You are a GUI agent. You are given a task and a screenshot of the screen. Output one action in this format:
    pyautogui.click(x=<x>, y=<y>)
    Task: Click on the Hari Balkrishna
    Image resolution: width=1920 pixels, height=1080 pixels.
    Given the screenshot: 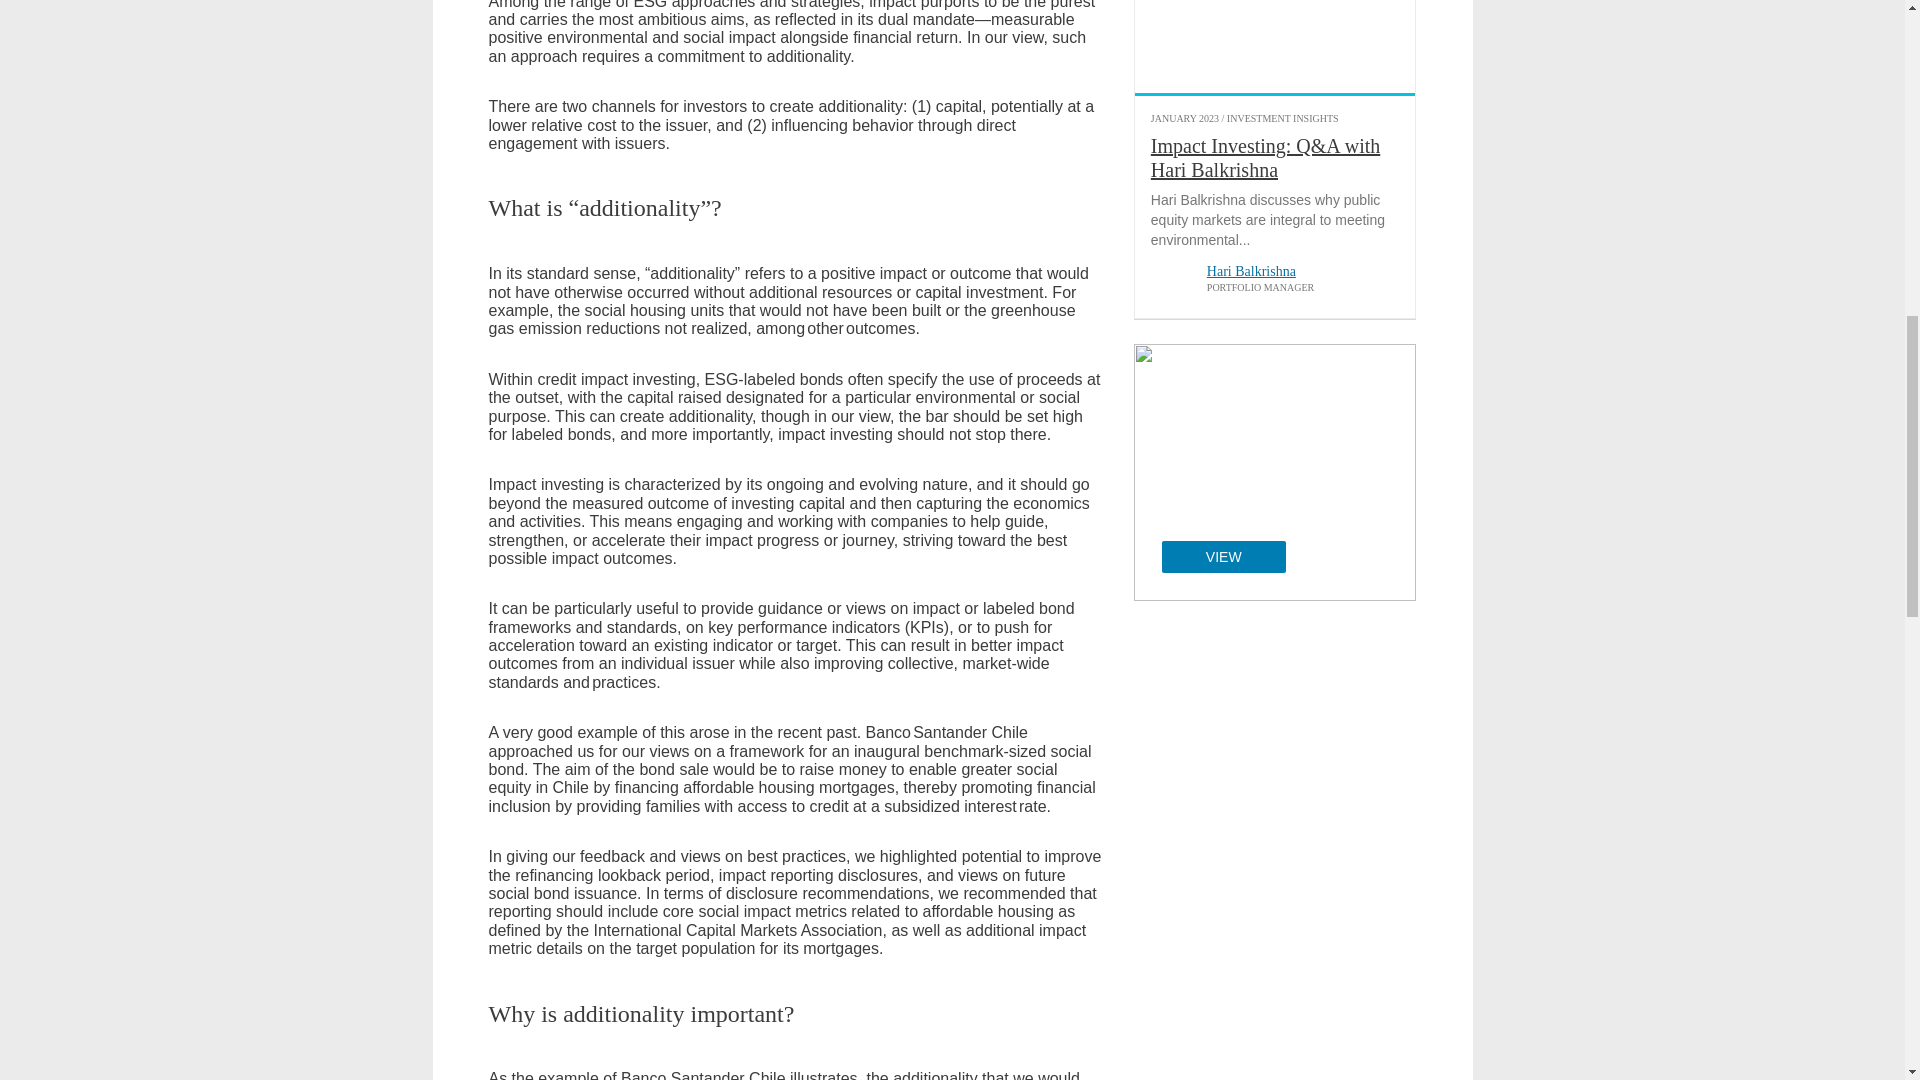 What is the action you would take?
    pyautogui.click(x=1170, y=282)
    